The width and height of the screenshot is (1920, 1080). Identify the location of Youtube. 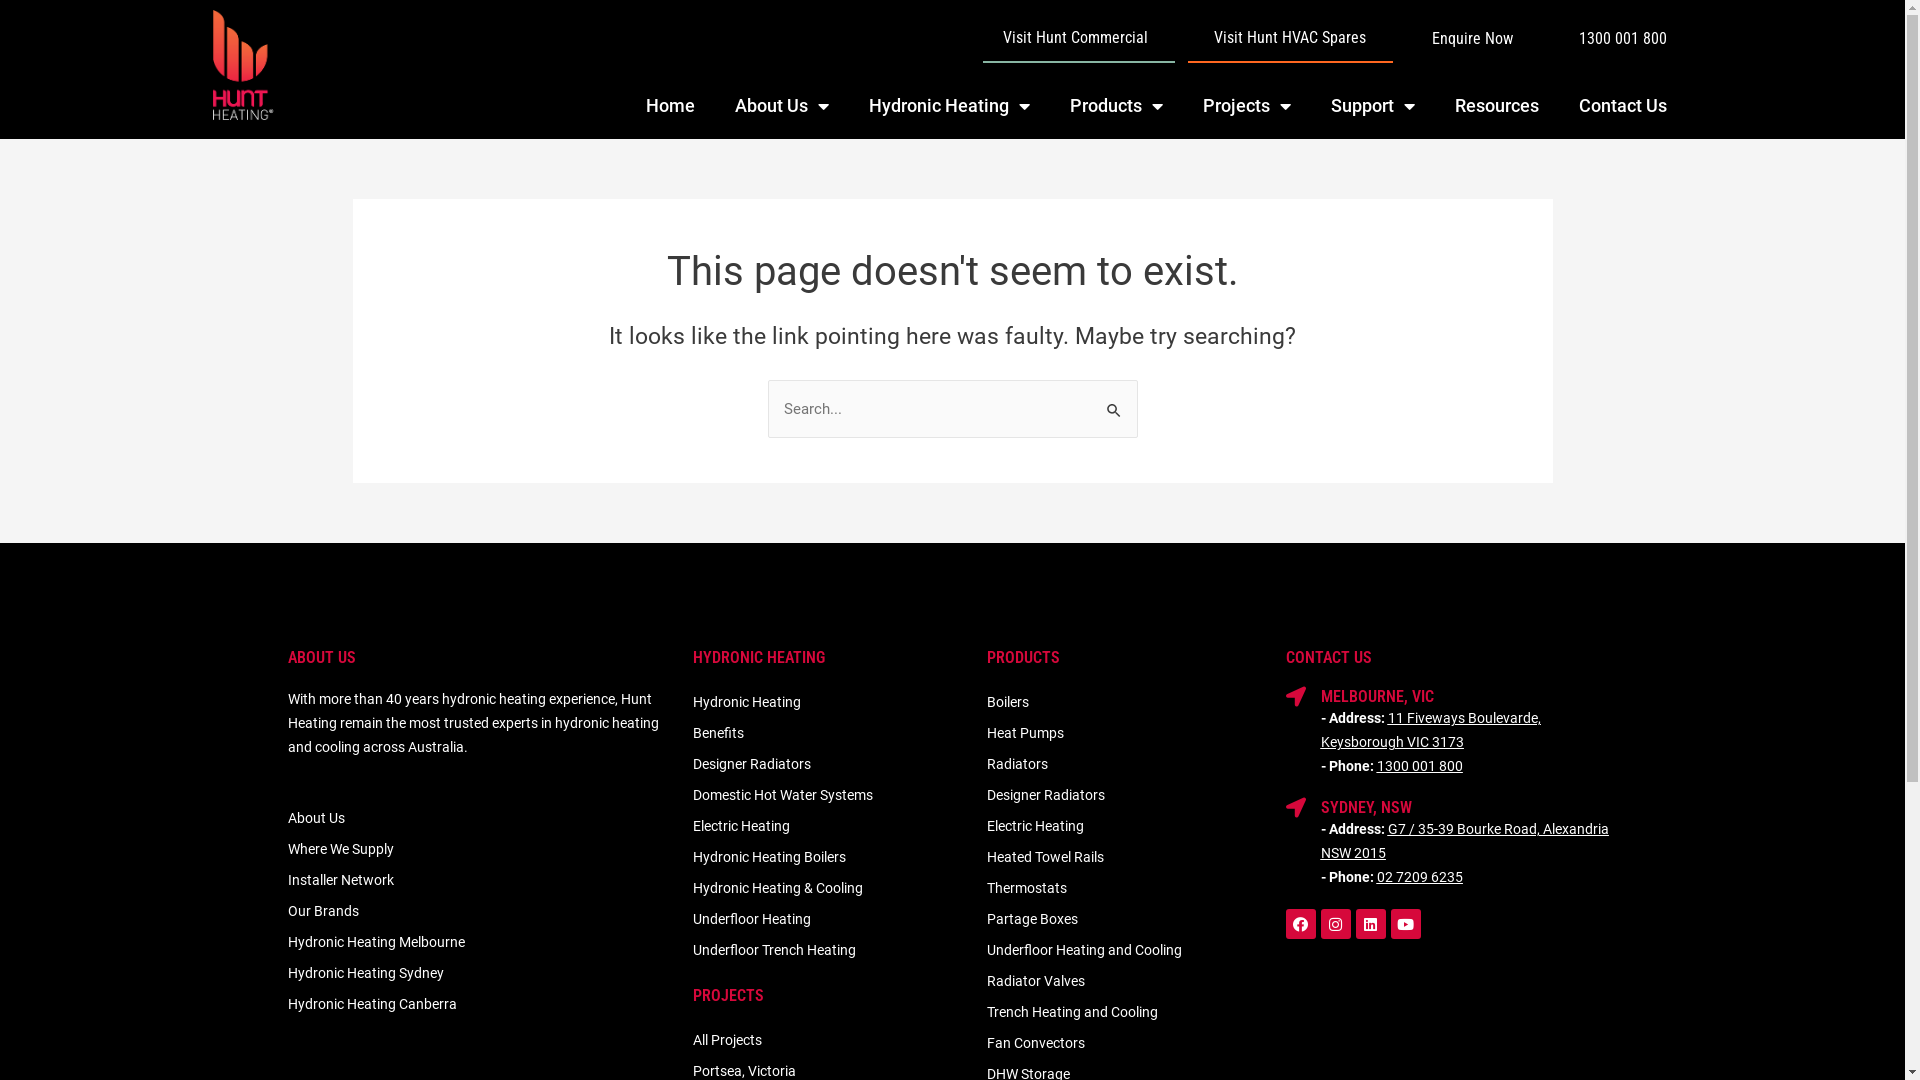
(1406, 924).